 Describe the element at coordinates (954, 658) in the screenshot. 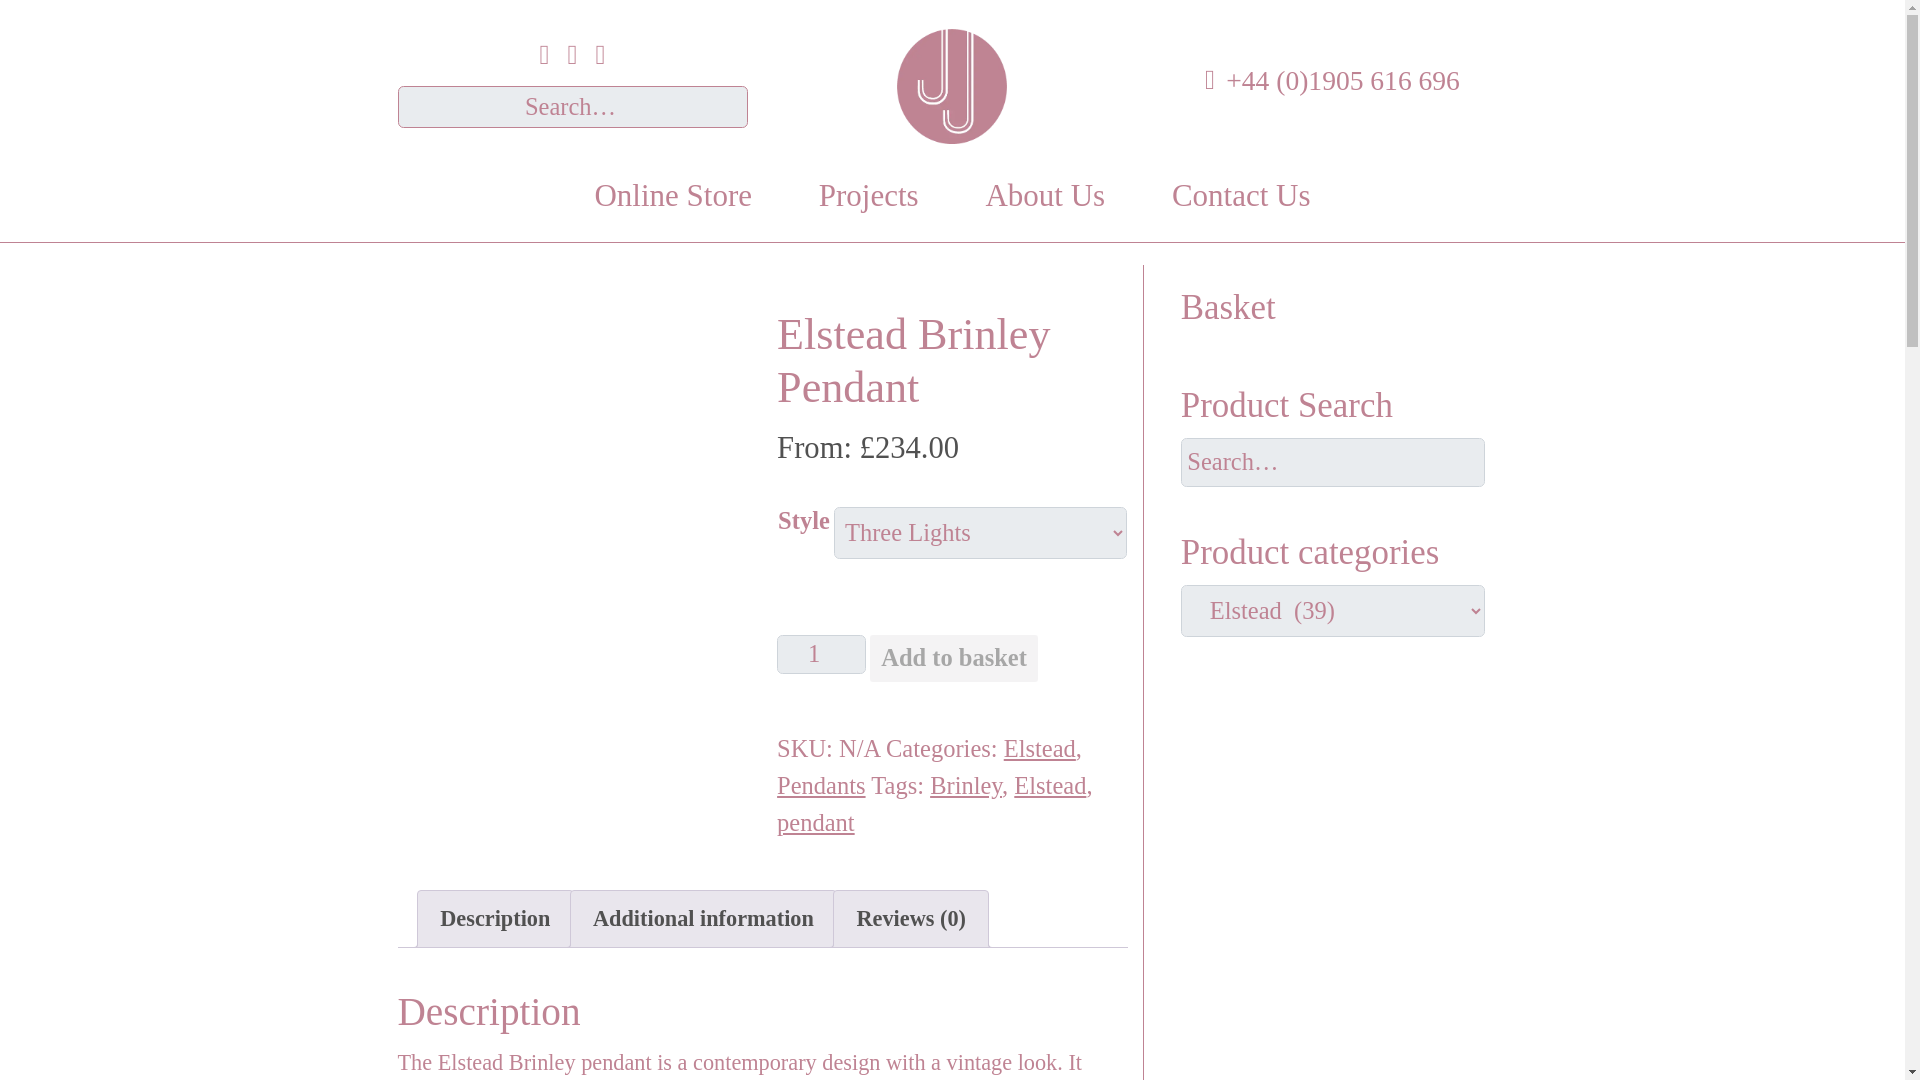

I see `Add to basket` at that location.